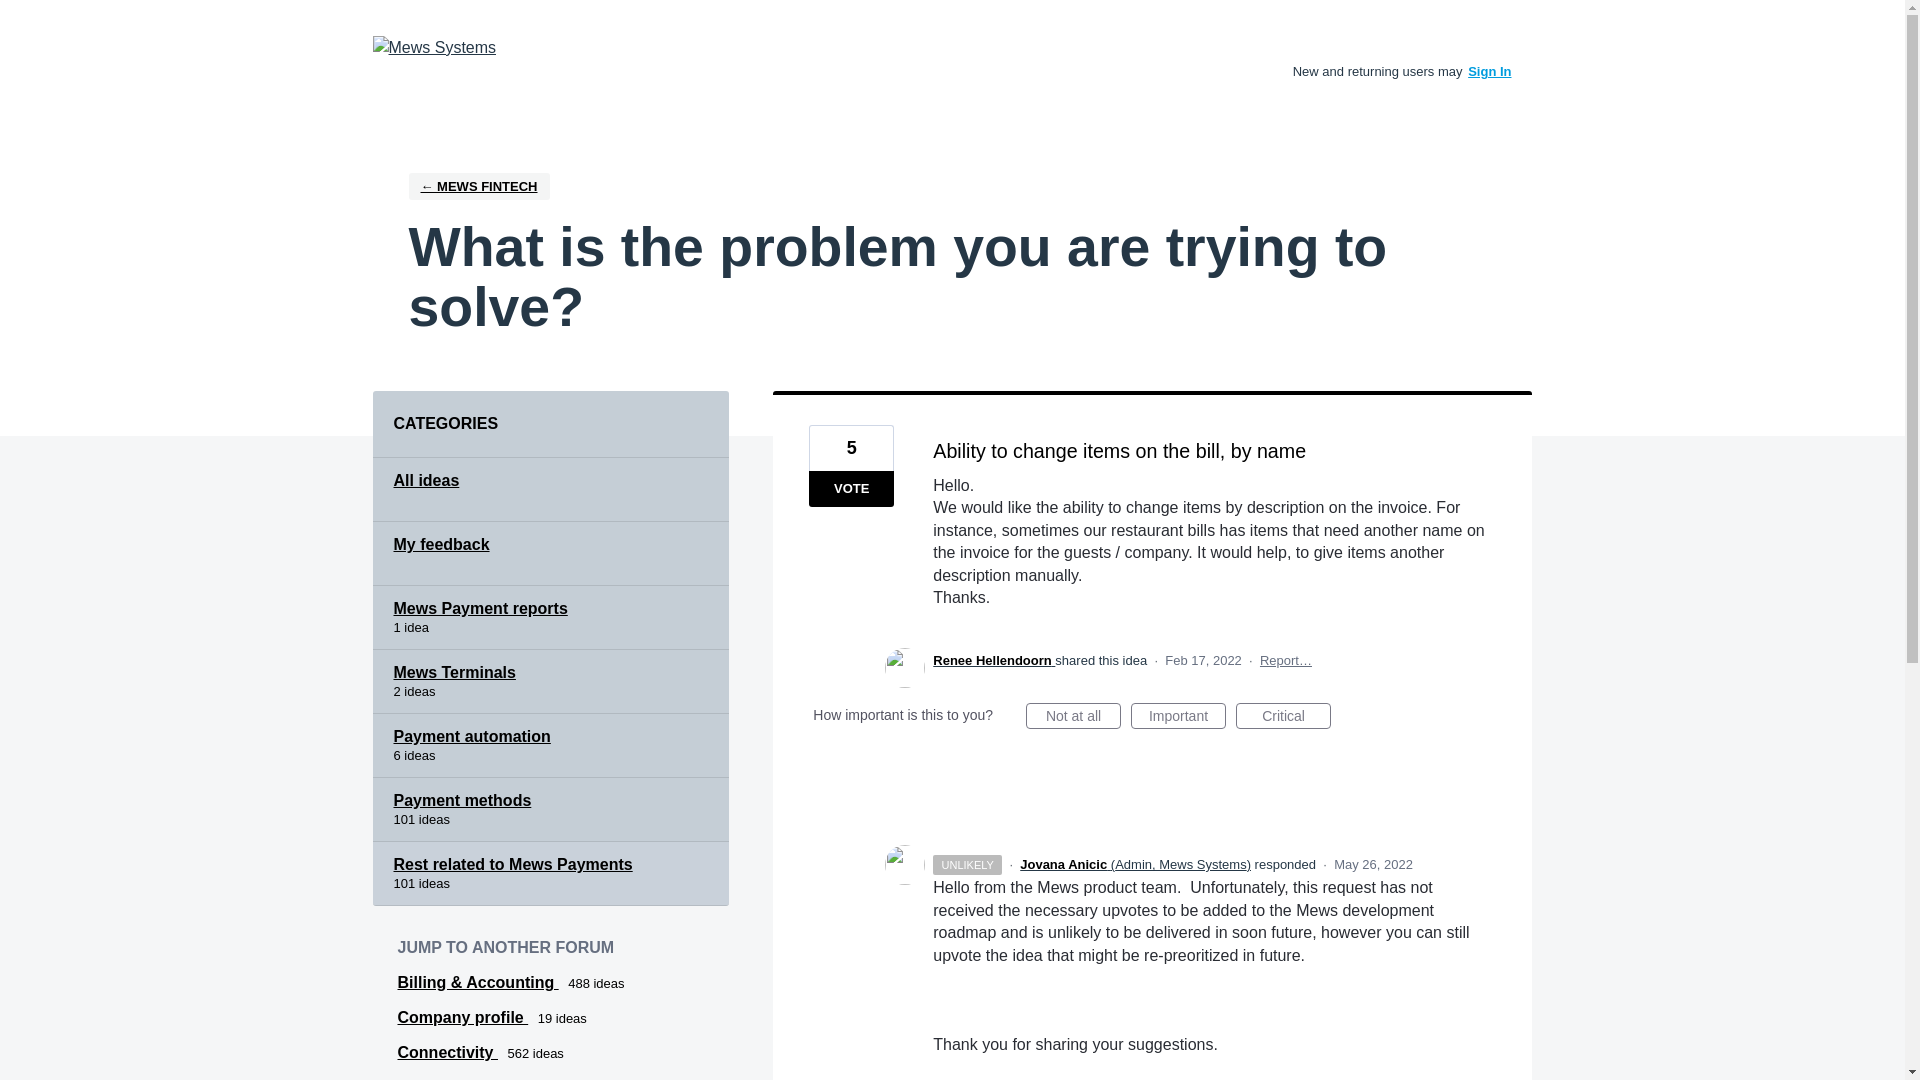  What do you see at coordinates (550, 682) in the screenshot?
I see `Mews Terminals` at bounding box center [550, 682].